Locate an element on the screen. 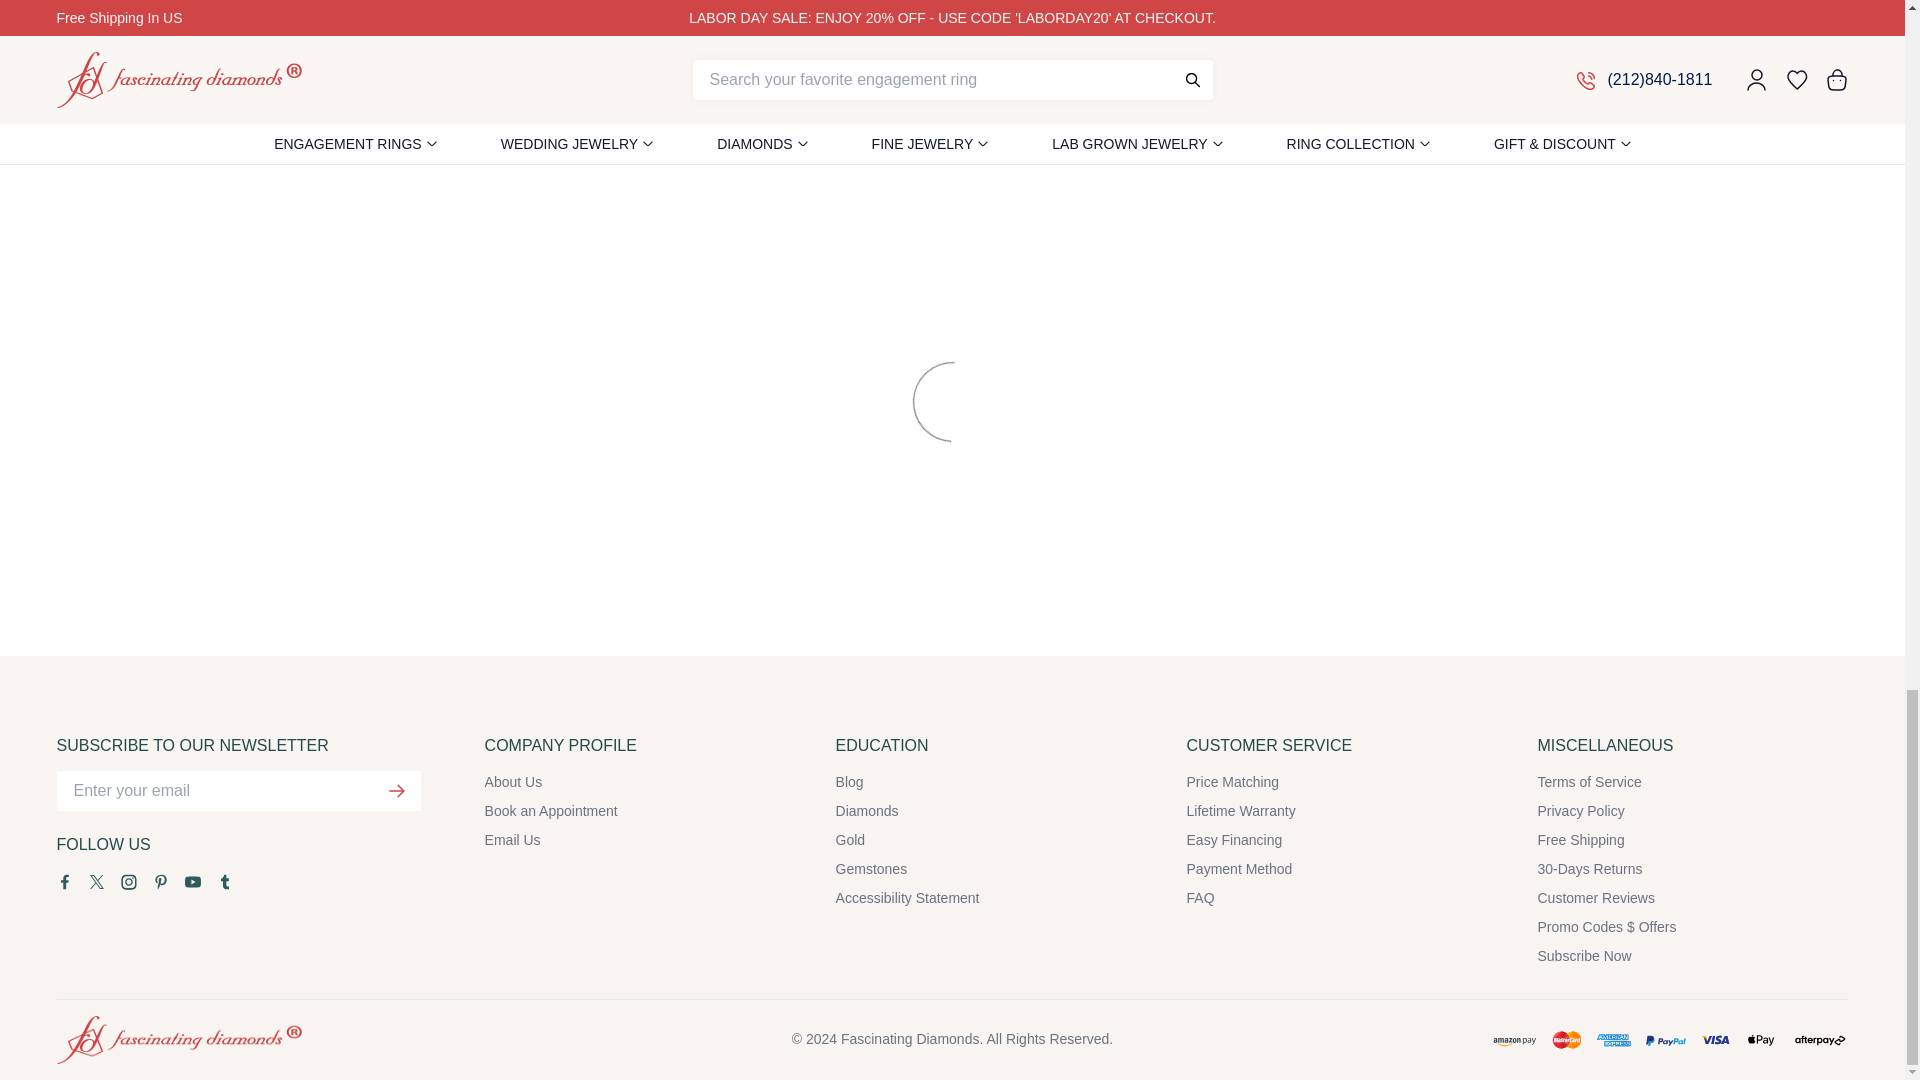  Twitter is located at coordinates (96, 881).